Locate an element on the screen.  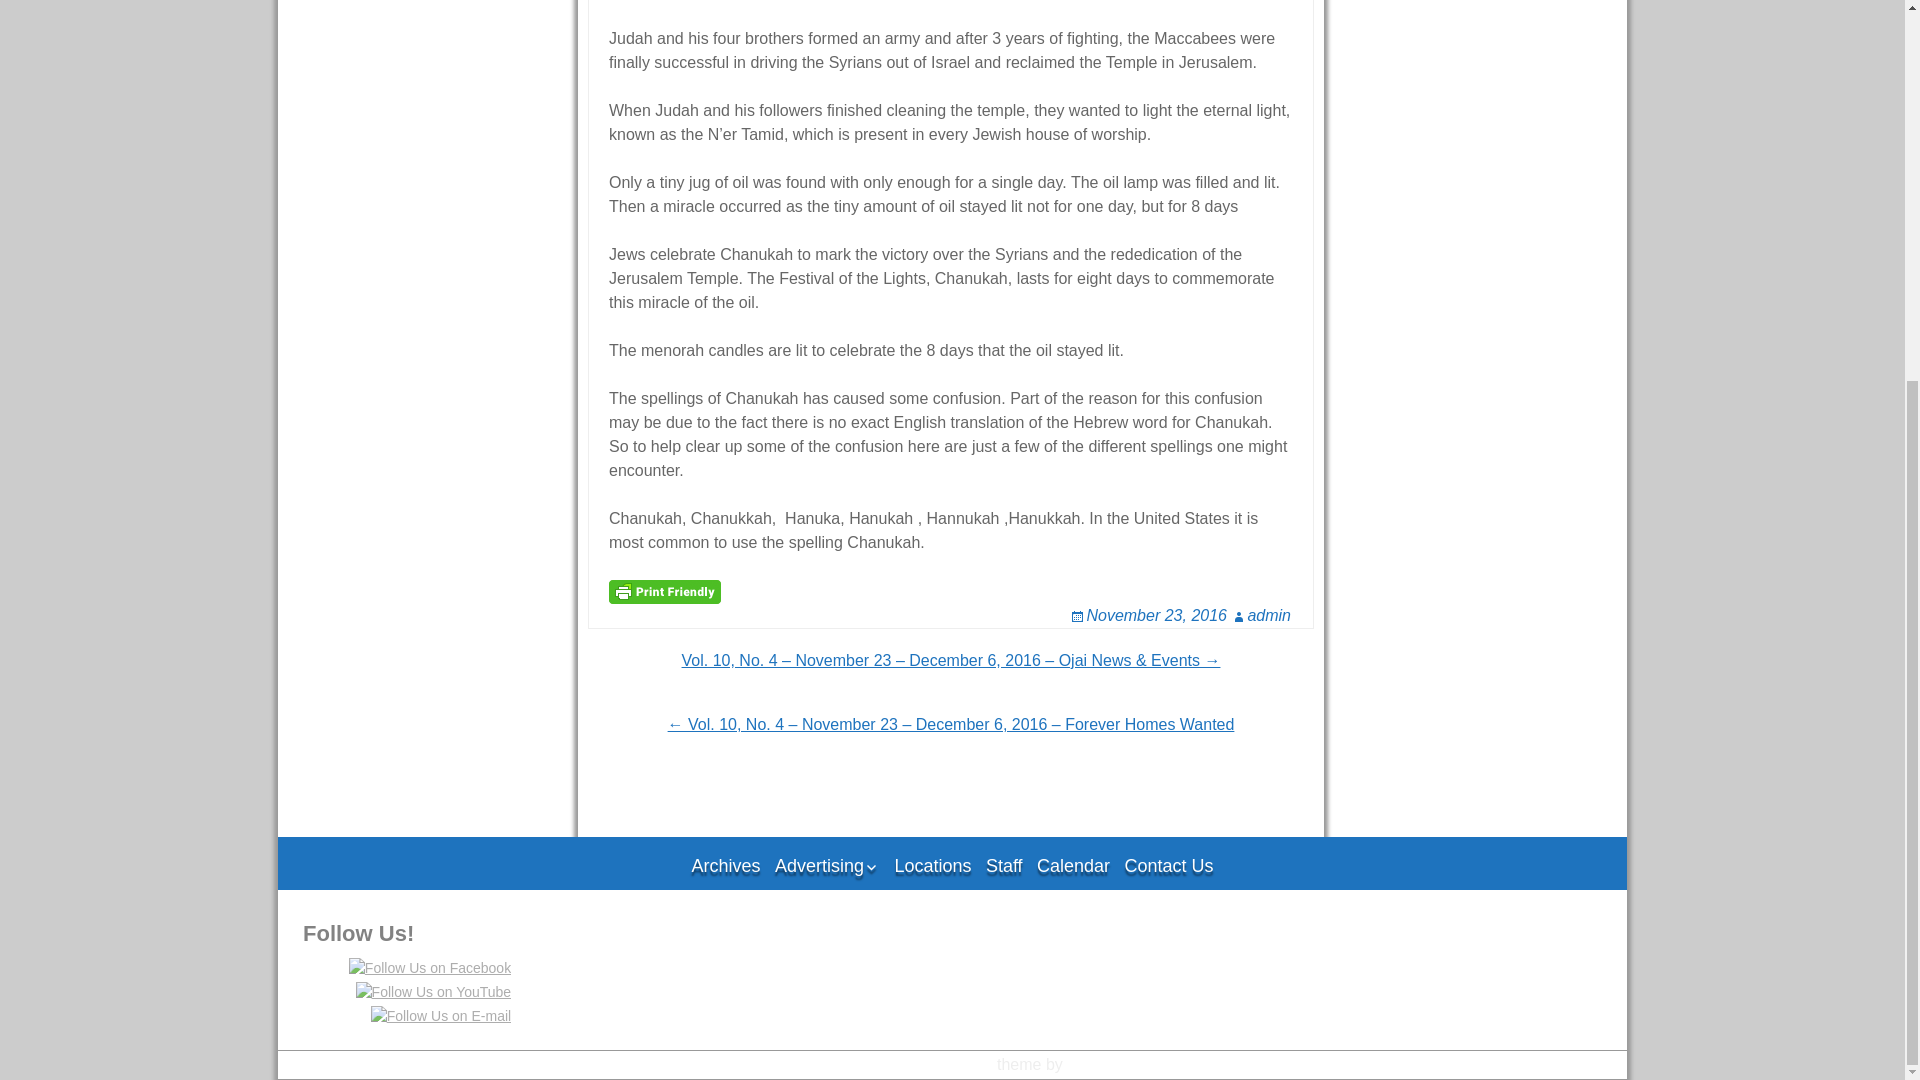
Follow Us on Facebook is located at coordinates (430, 968).